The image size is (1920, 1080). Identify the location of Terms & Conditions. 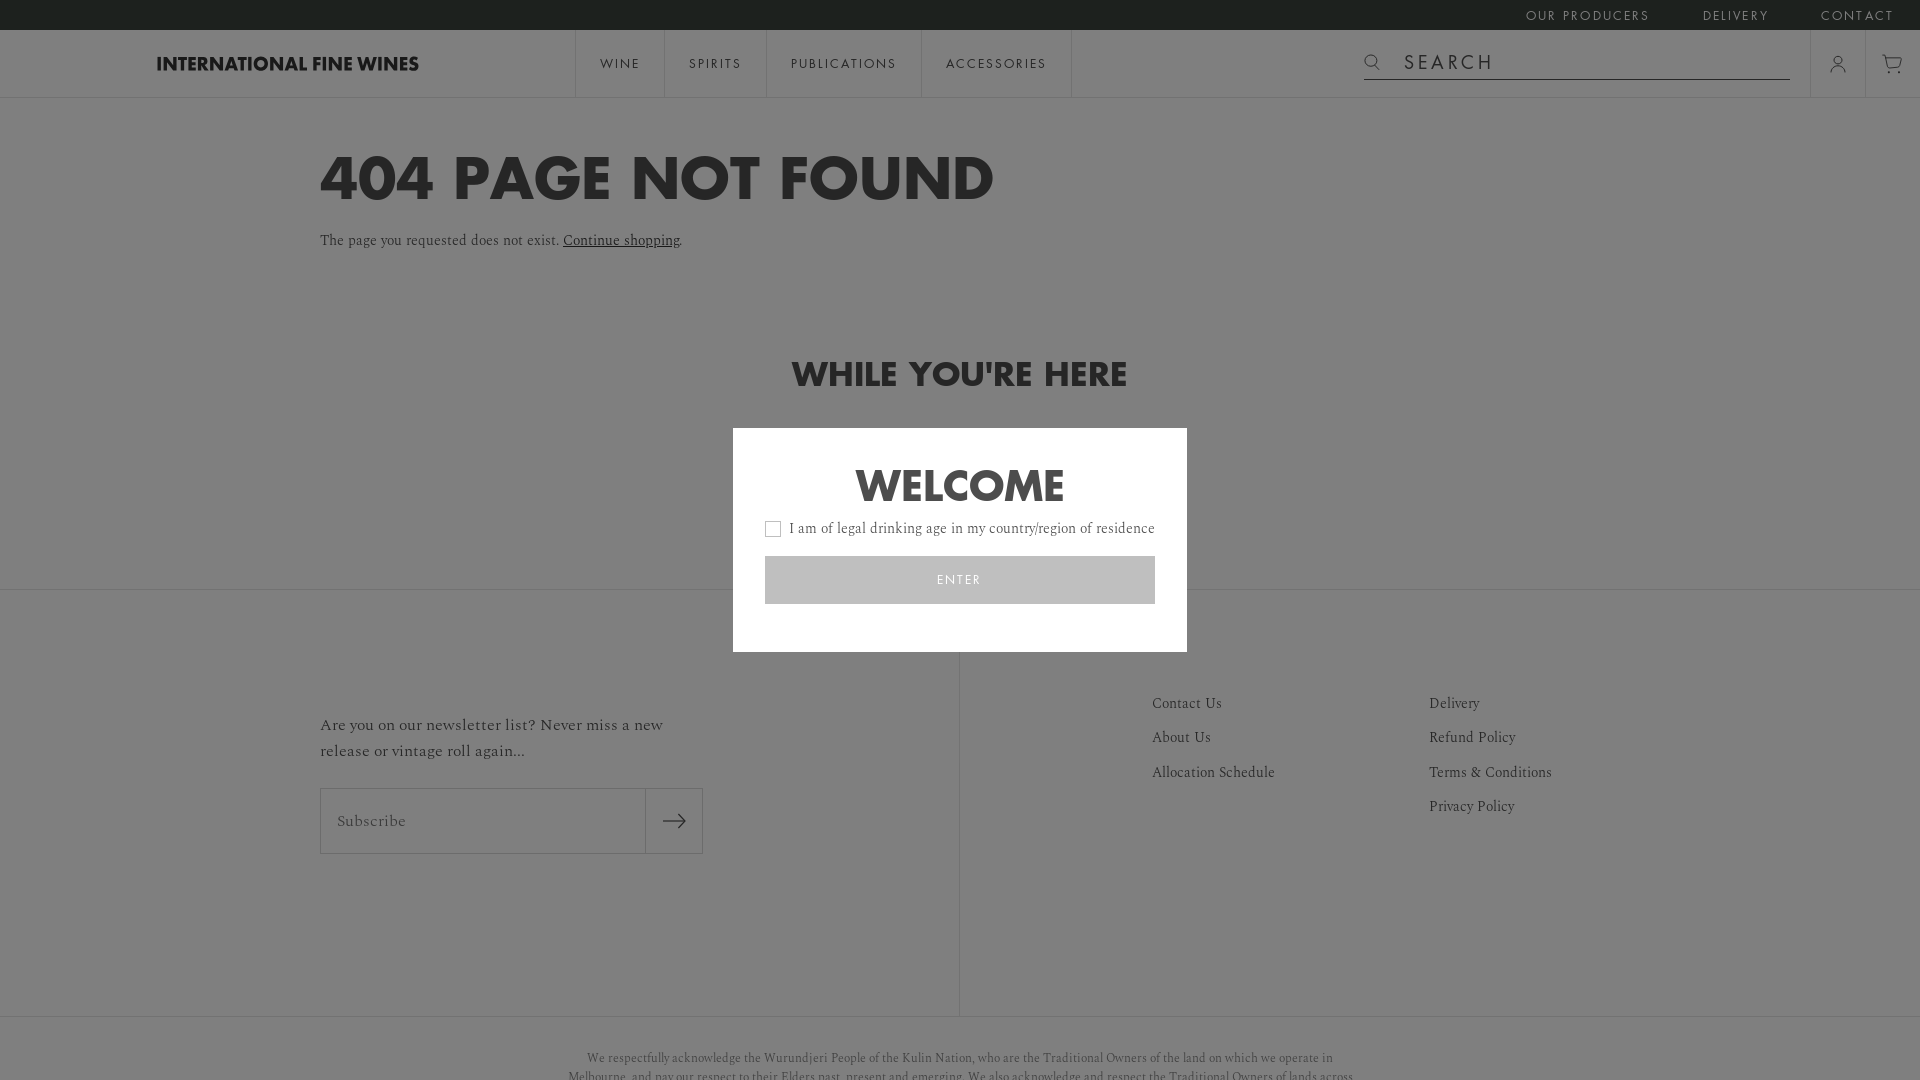
(1490, 773).